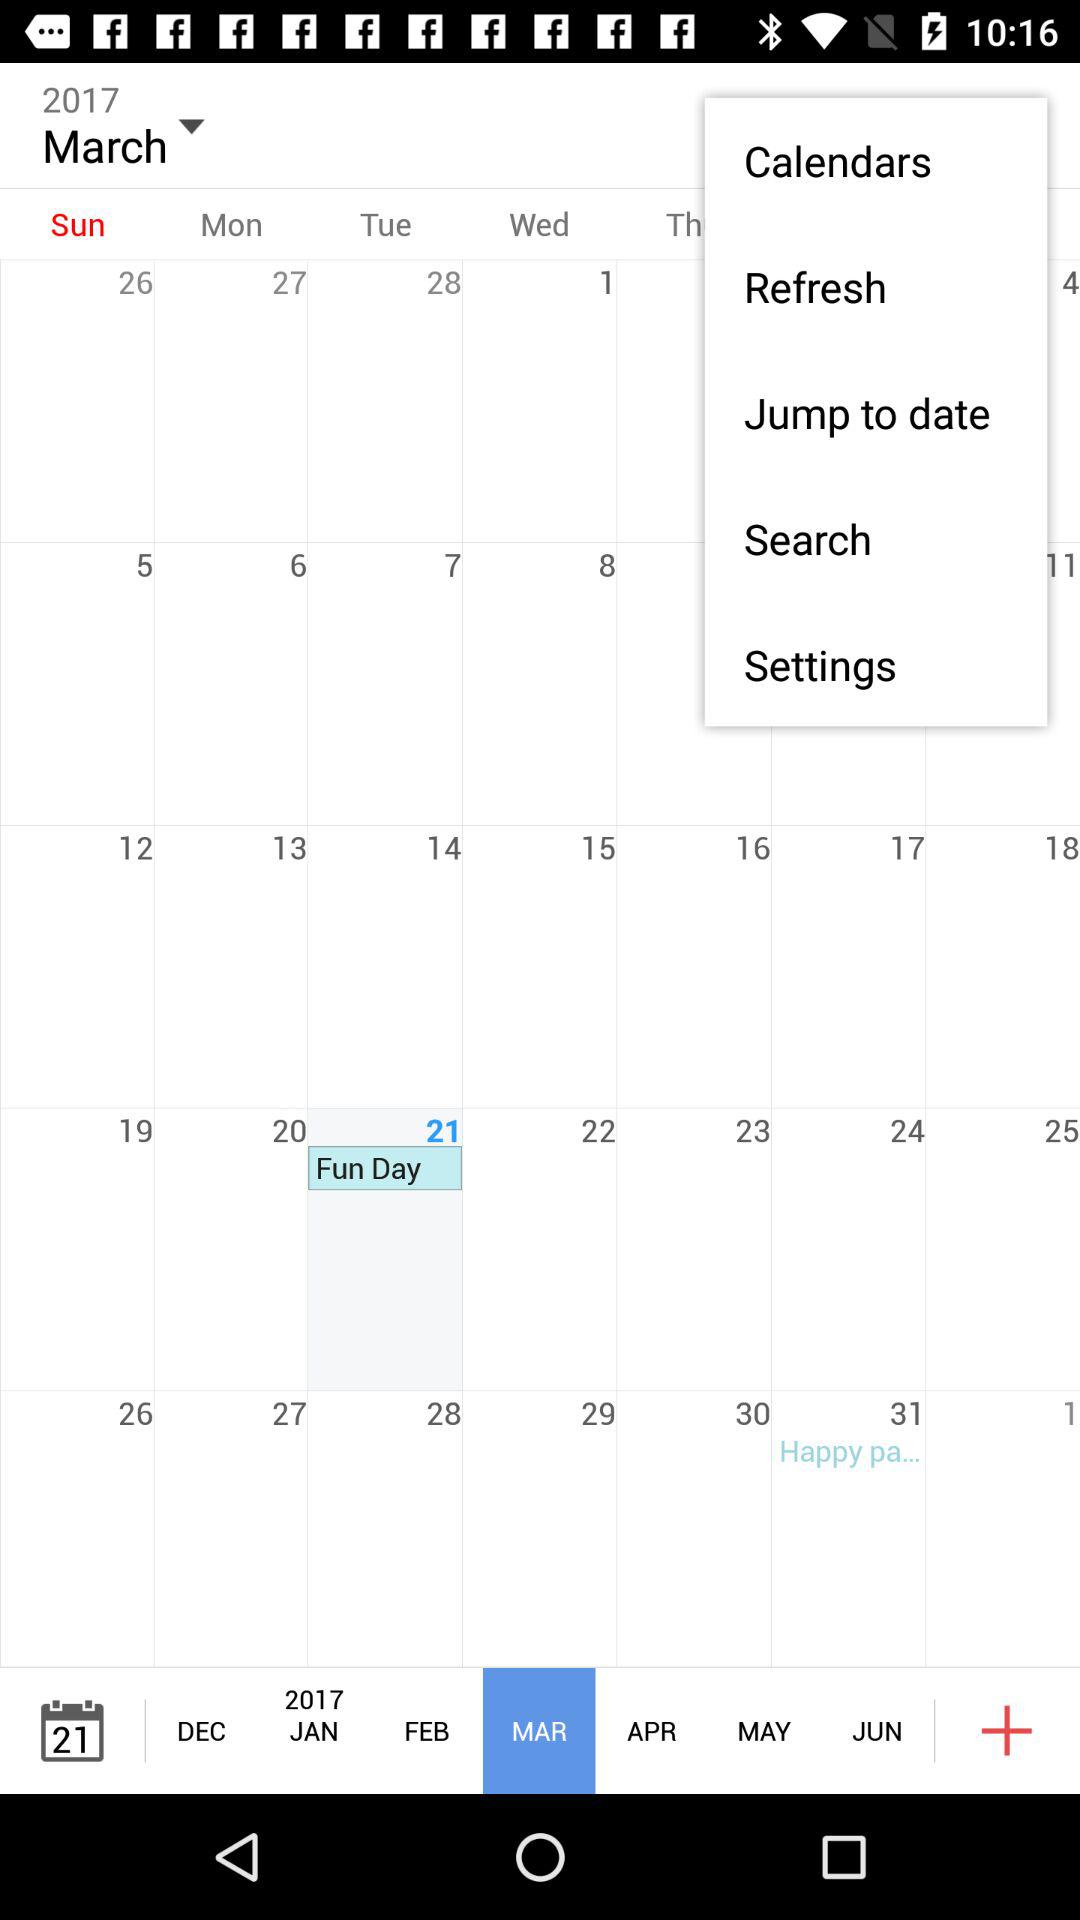  I want to click on choose item above the jump to date item, so click(876, 286).